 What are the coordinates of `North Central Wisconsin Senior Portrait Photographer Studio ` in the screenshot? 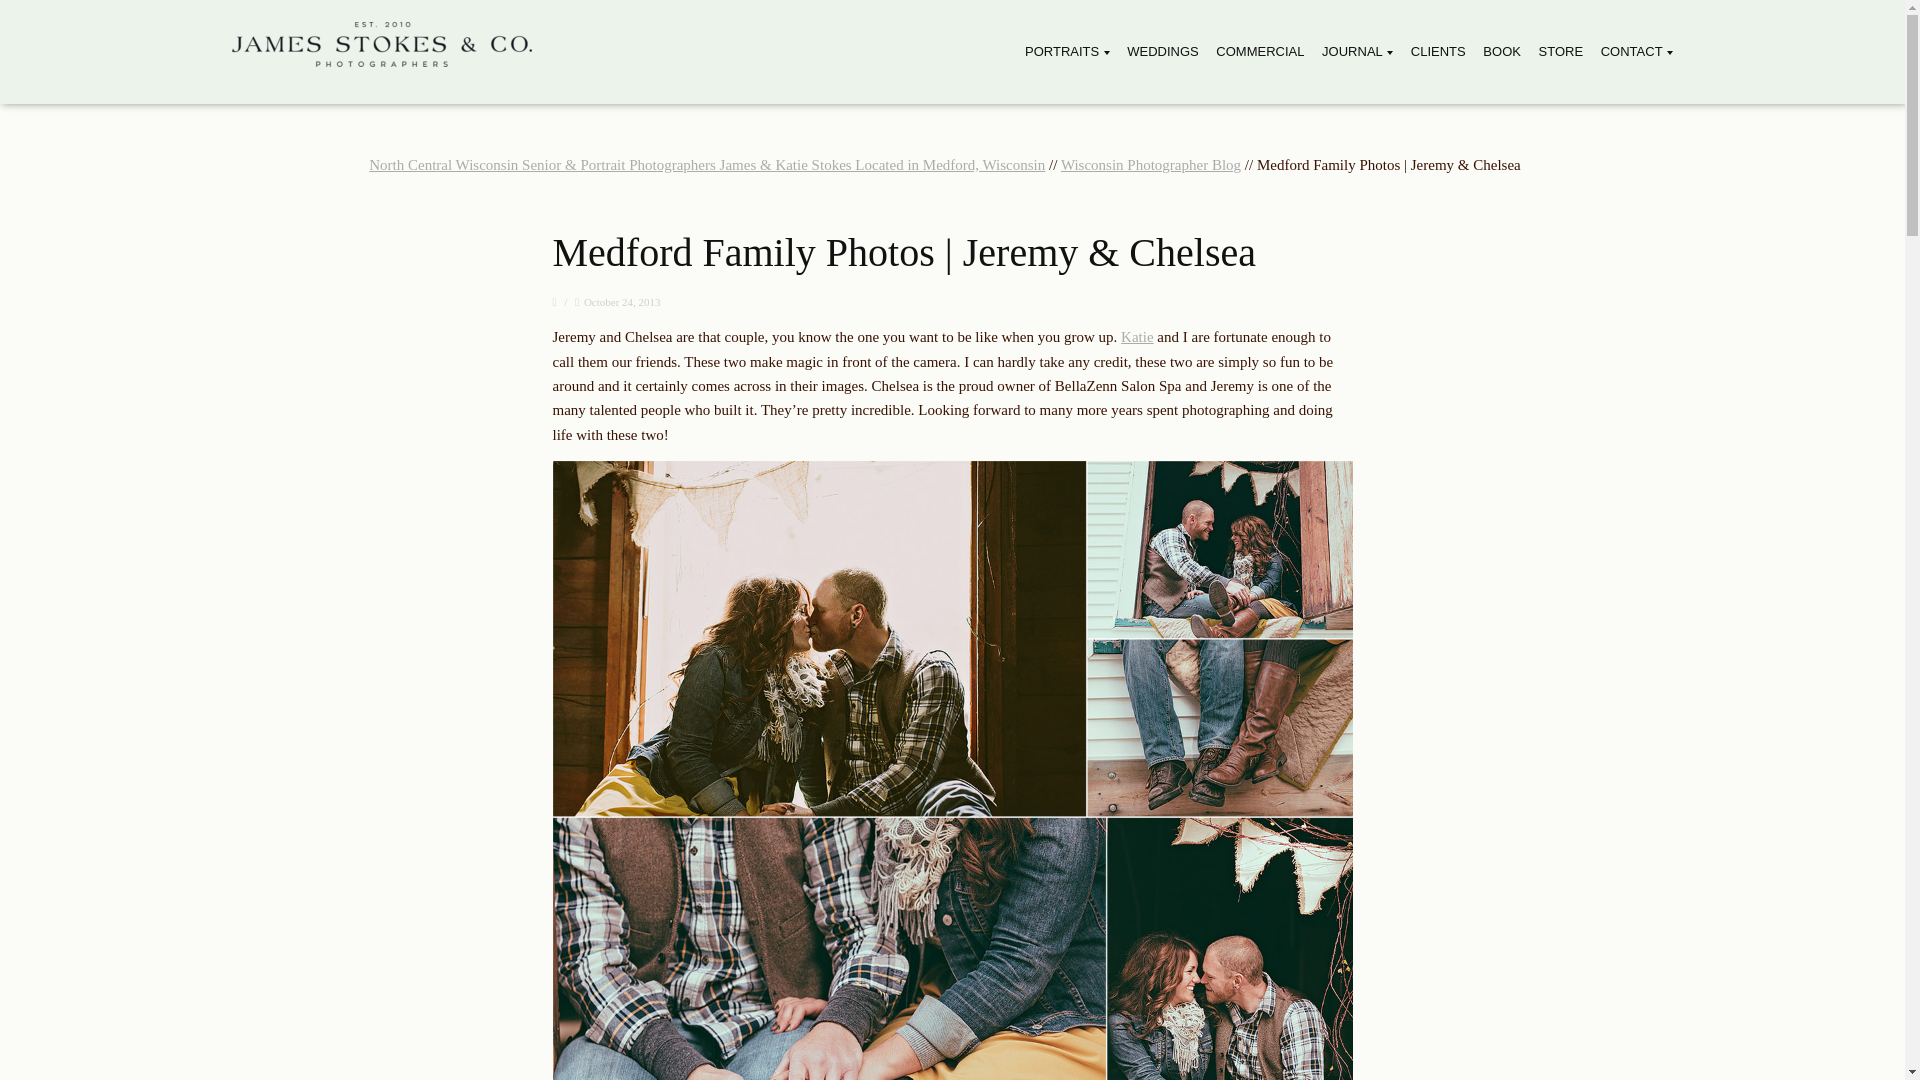 It's located at (1067, 52).